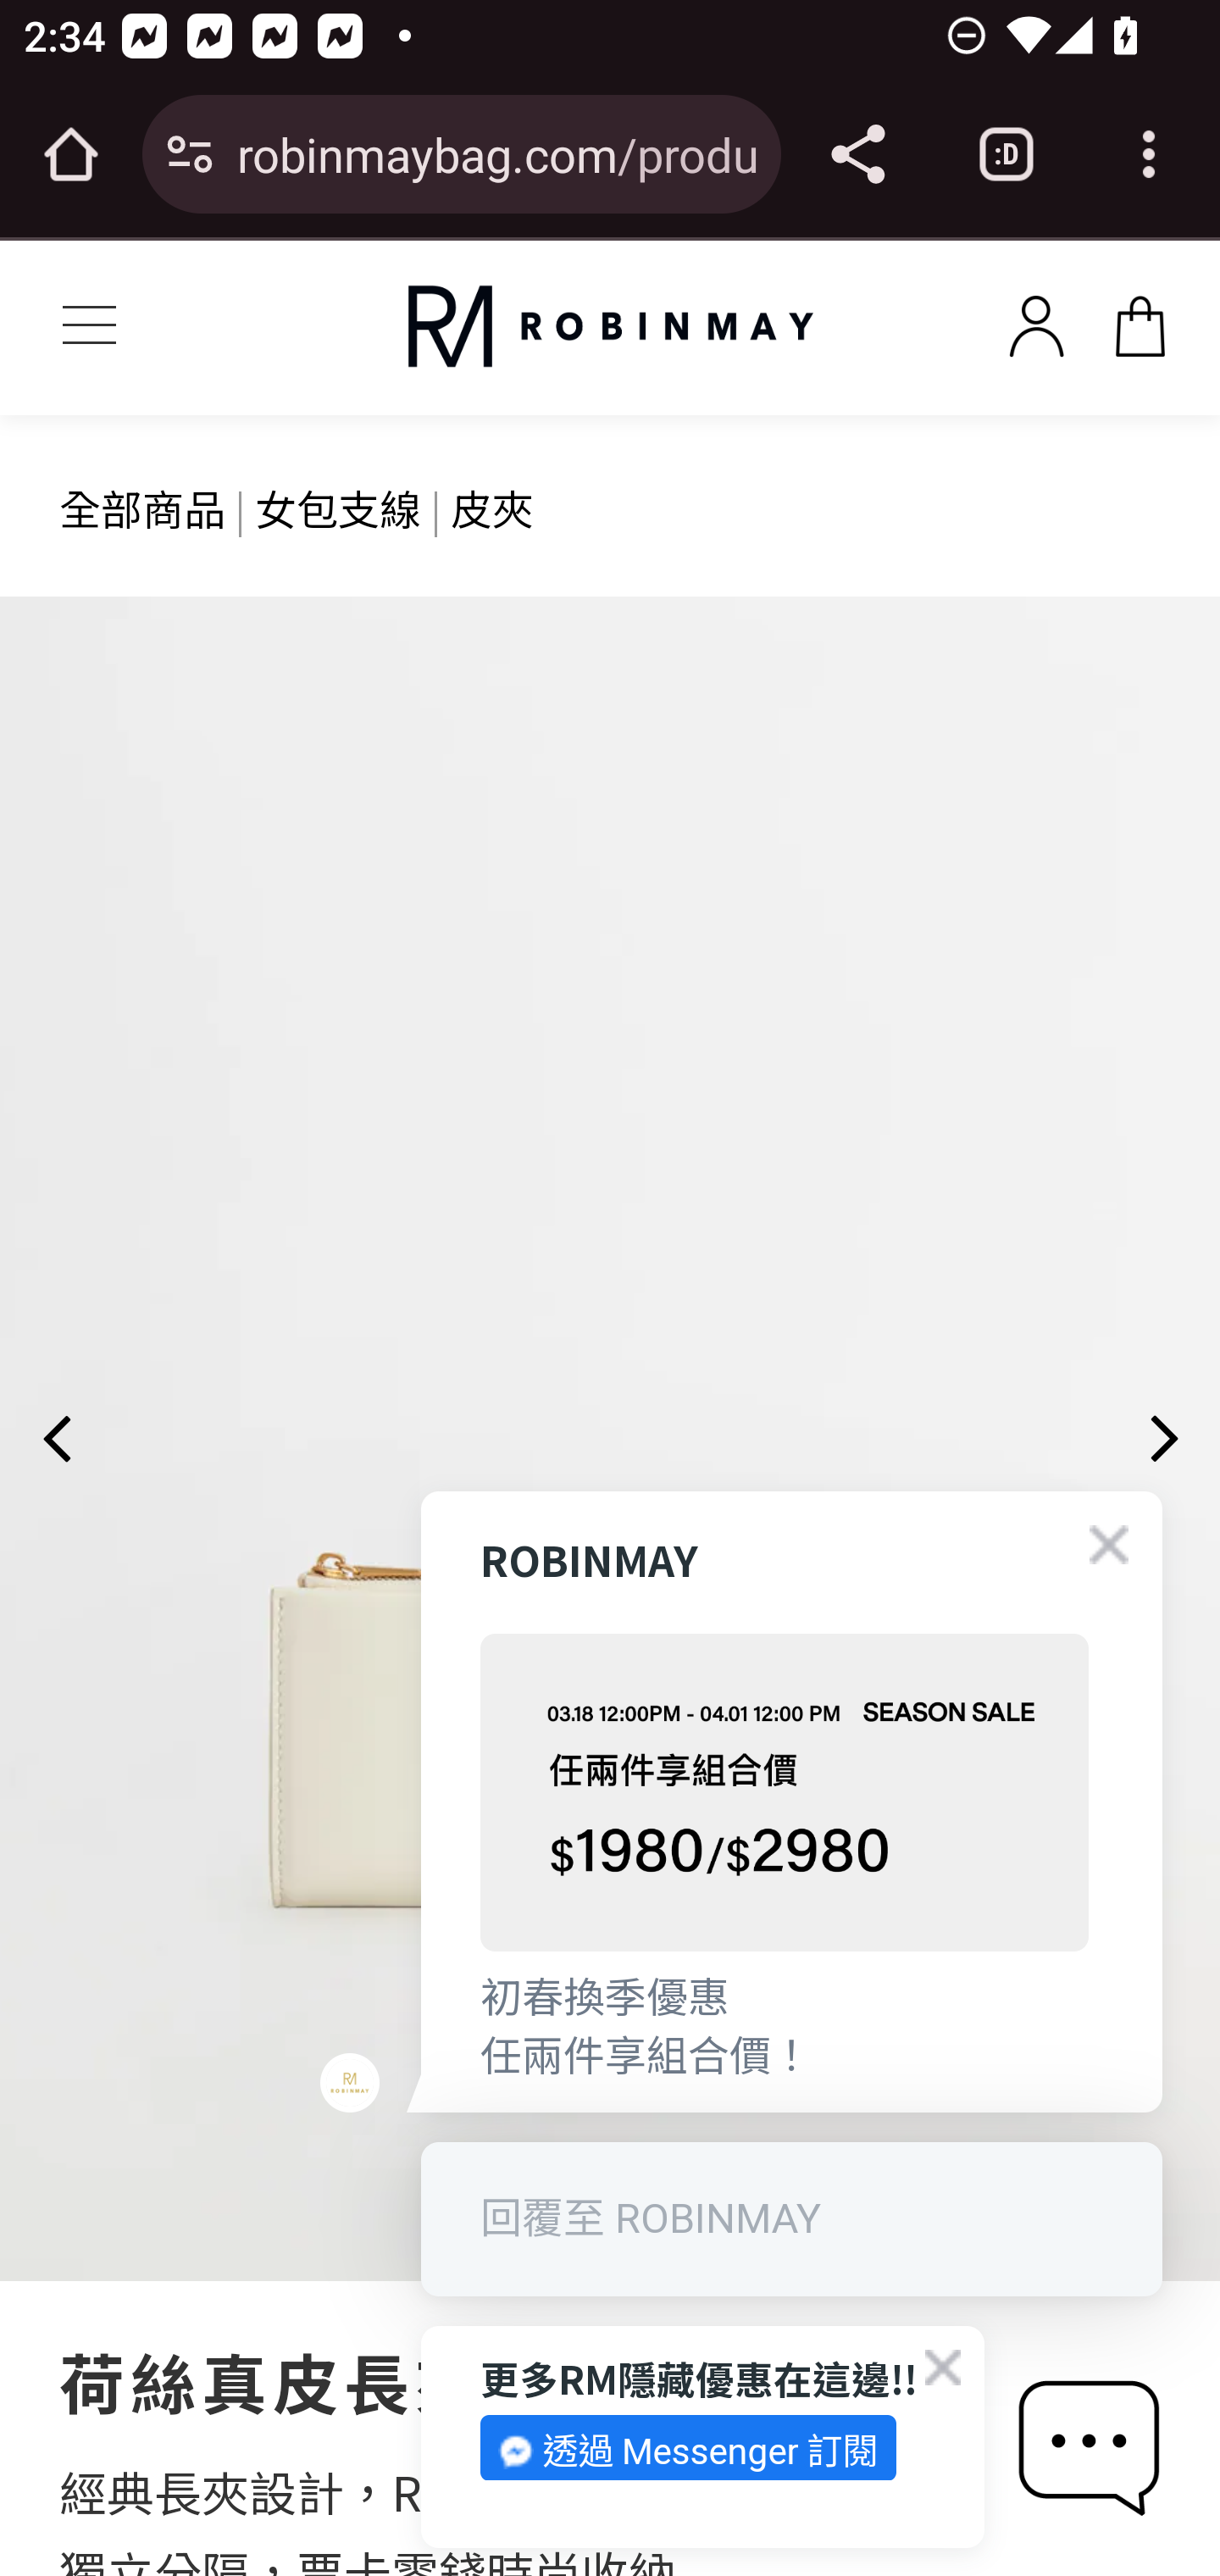 Image resolution: width=1220 pixels, height=2576 pixels. I want to click on Open the home page, so click(71, 154).